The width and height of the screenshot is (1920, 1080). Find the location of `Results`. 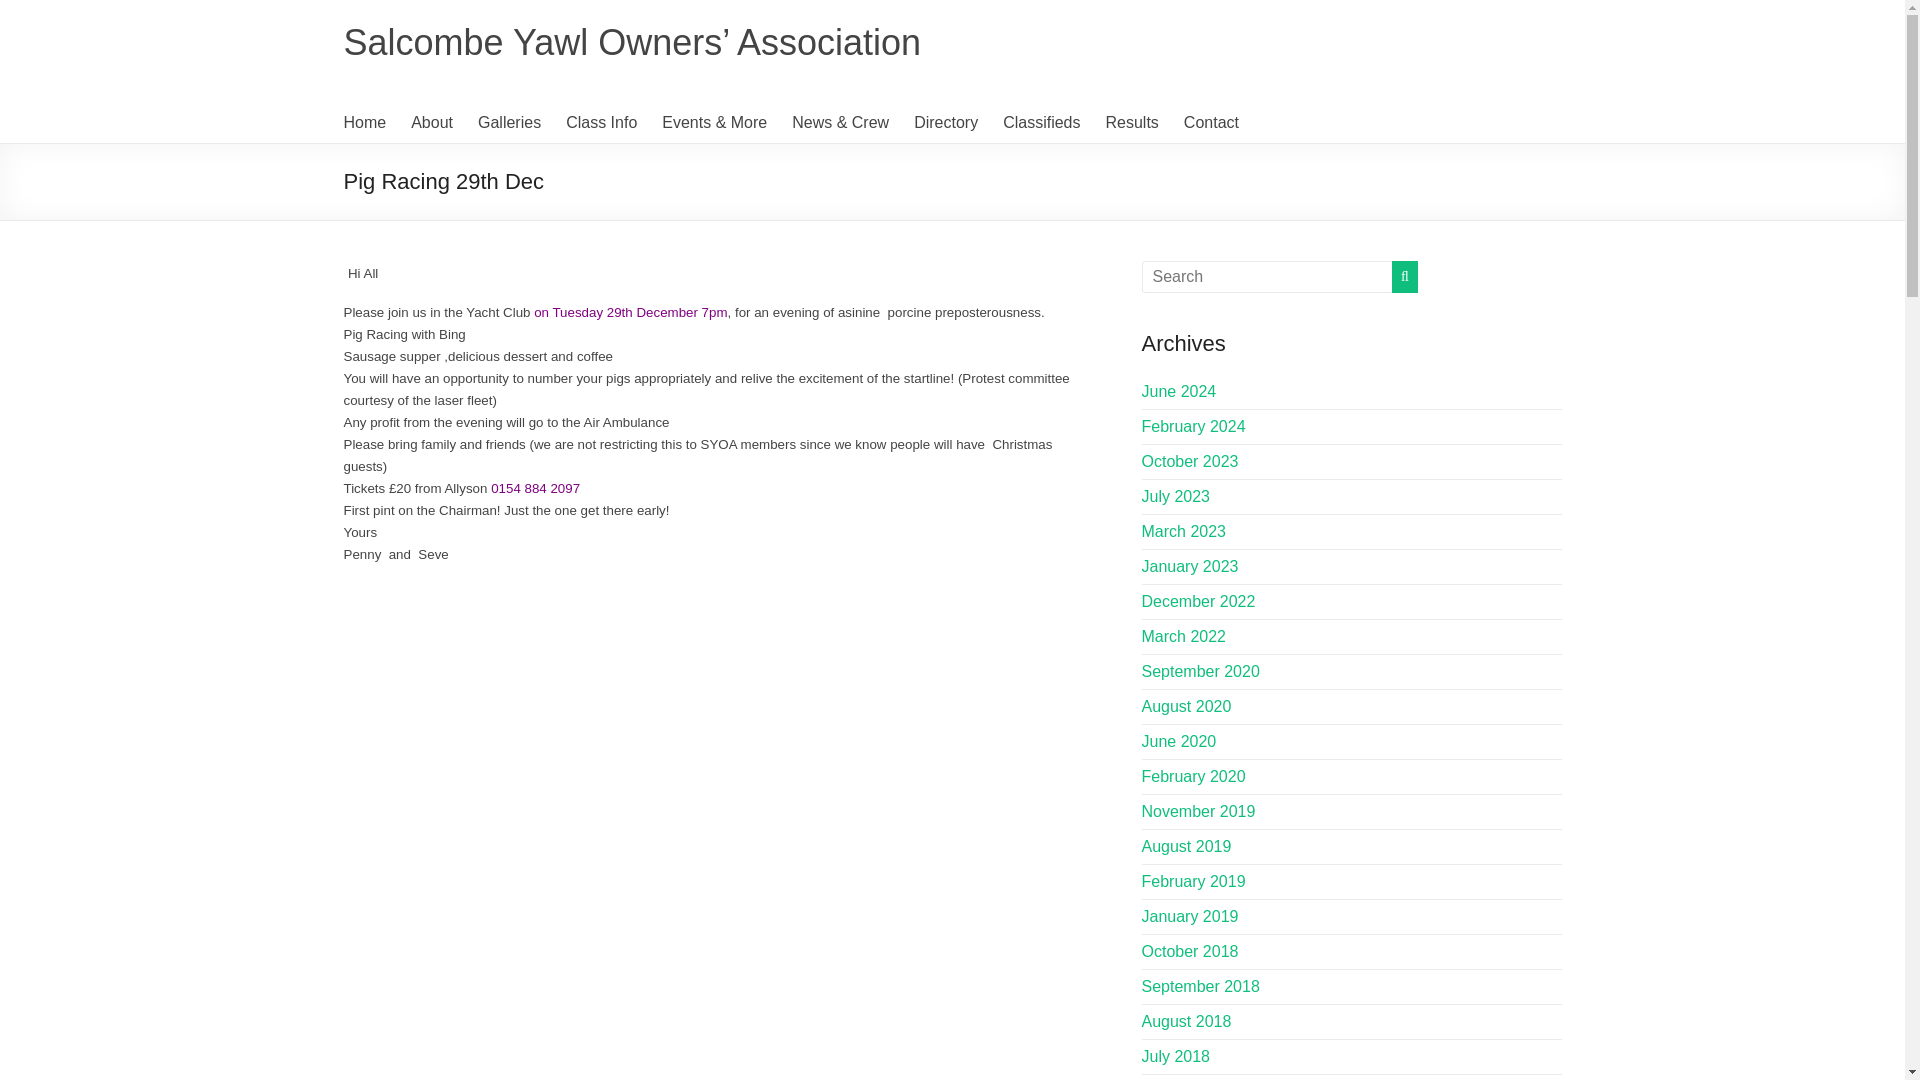

Results is located at coordinates (1132, 123).